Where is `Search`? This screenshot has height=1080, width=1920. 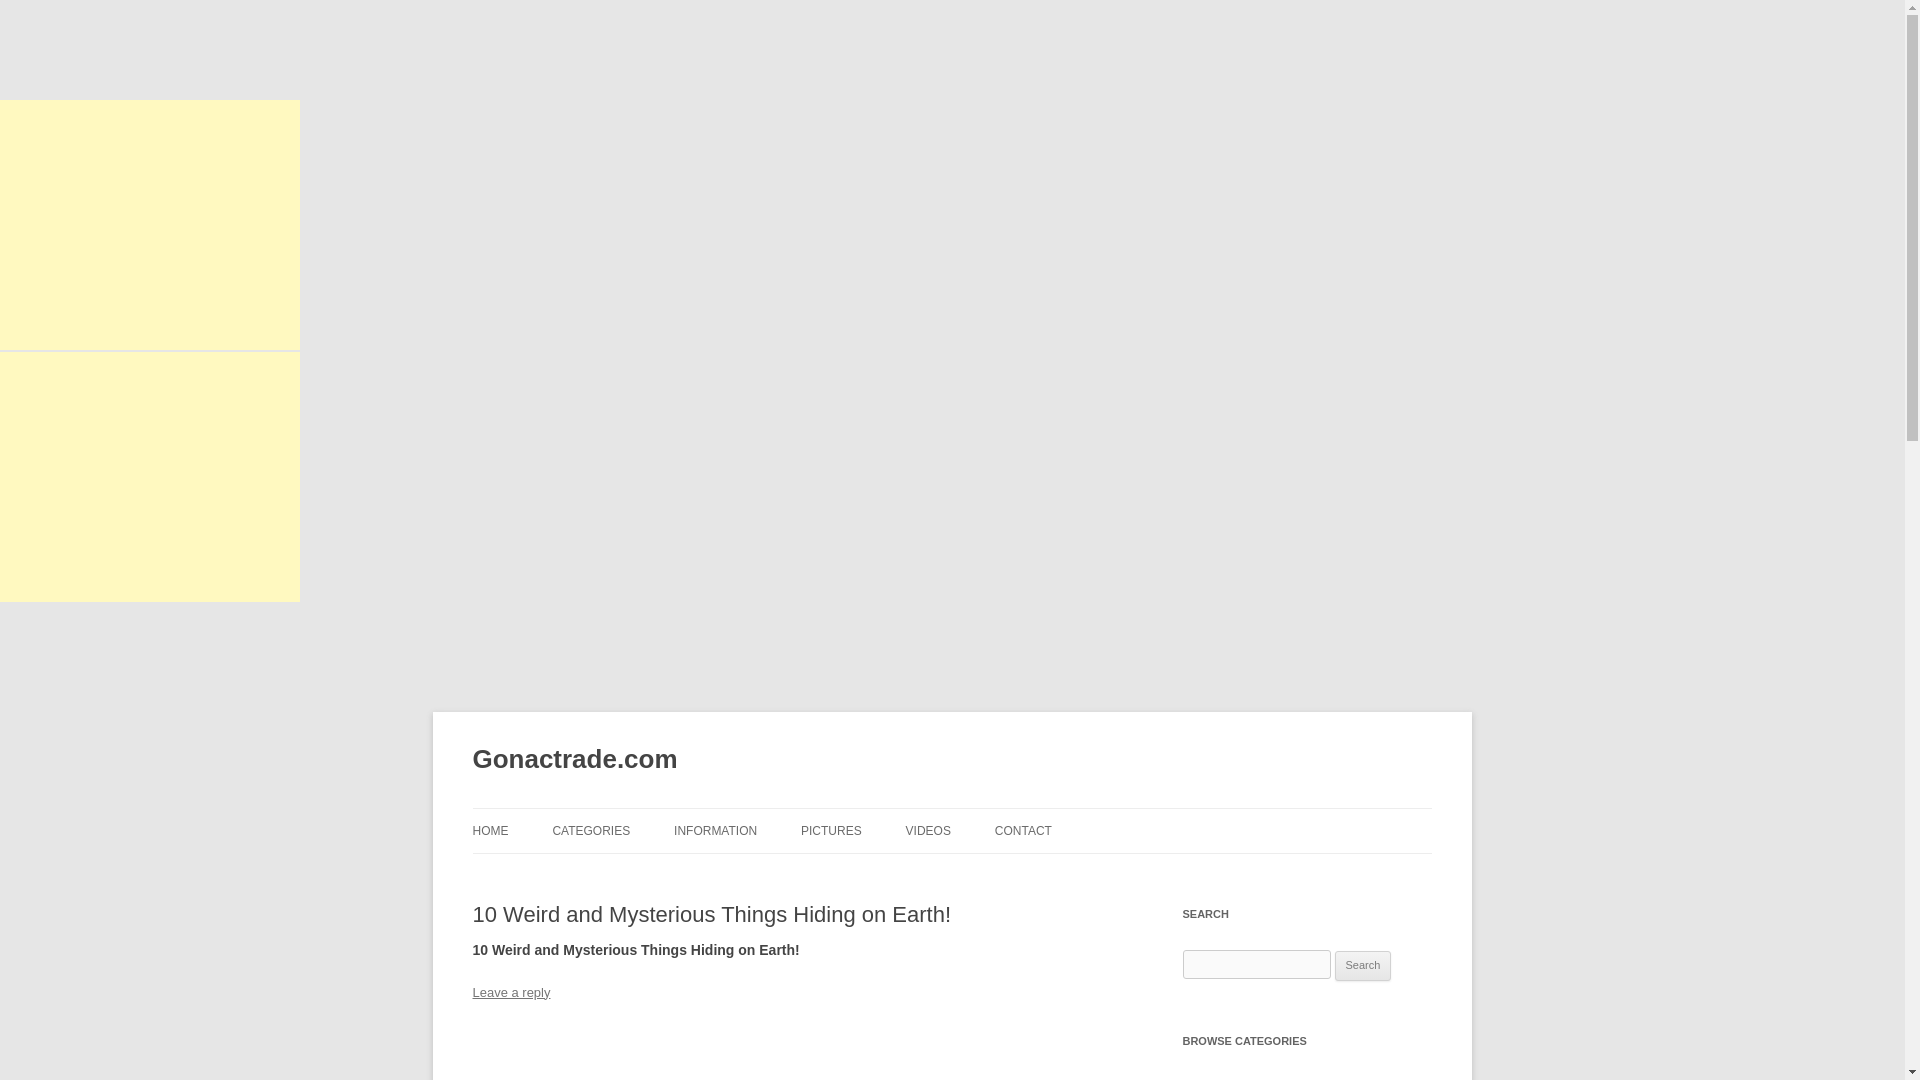
Search is located at coordinates (1363, 966).